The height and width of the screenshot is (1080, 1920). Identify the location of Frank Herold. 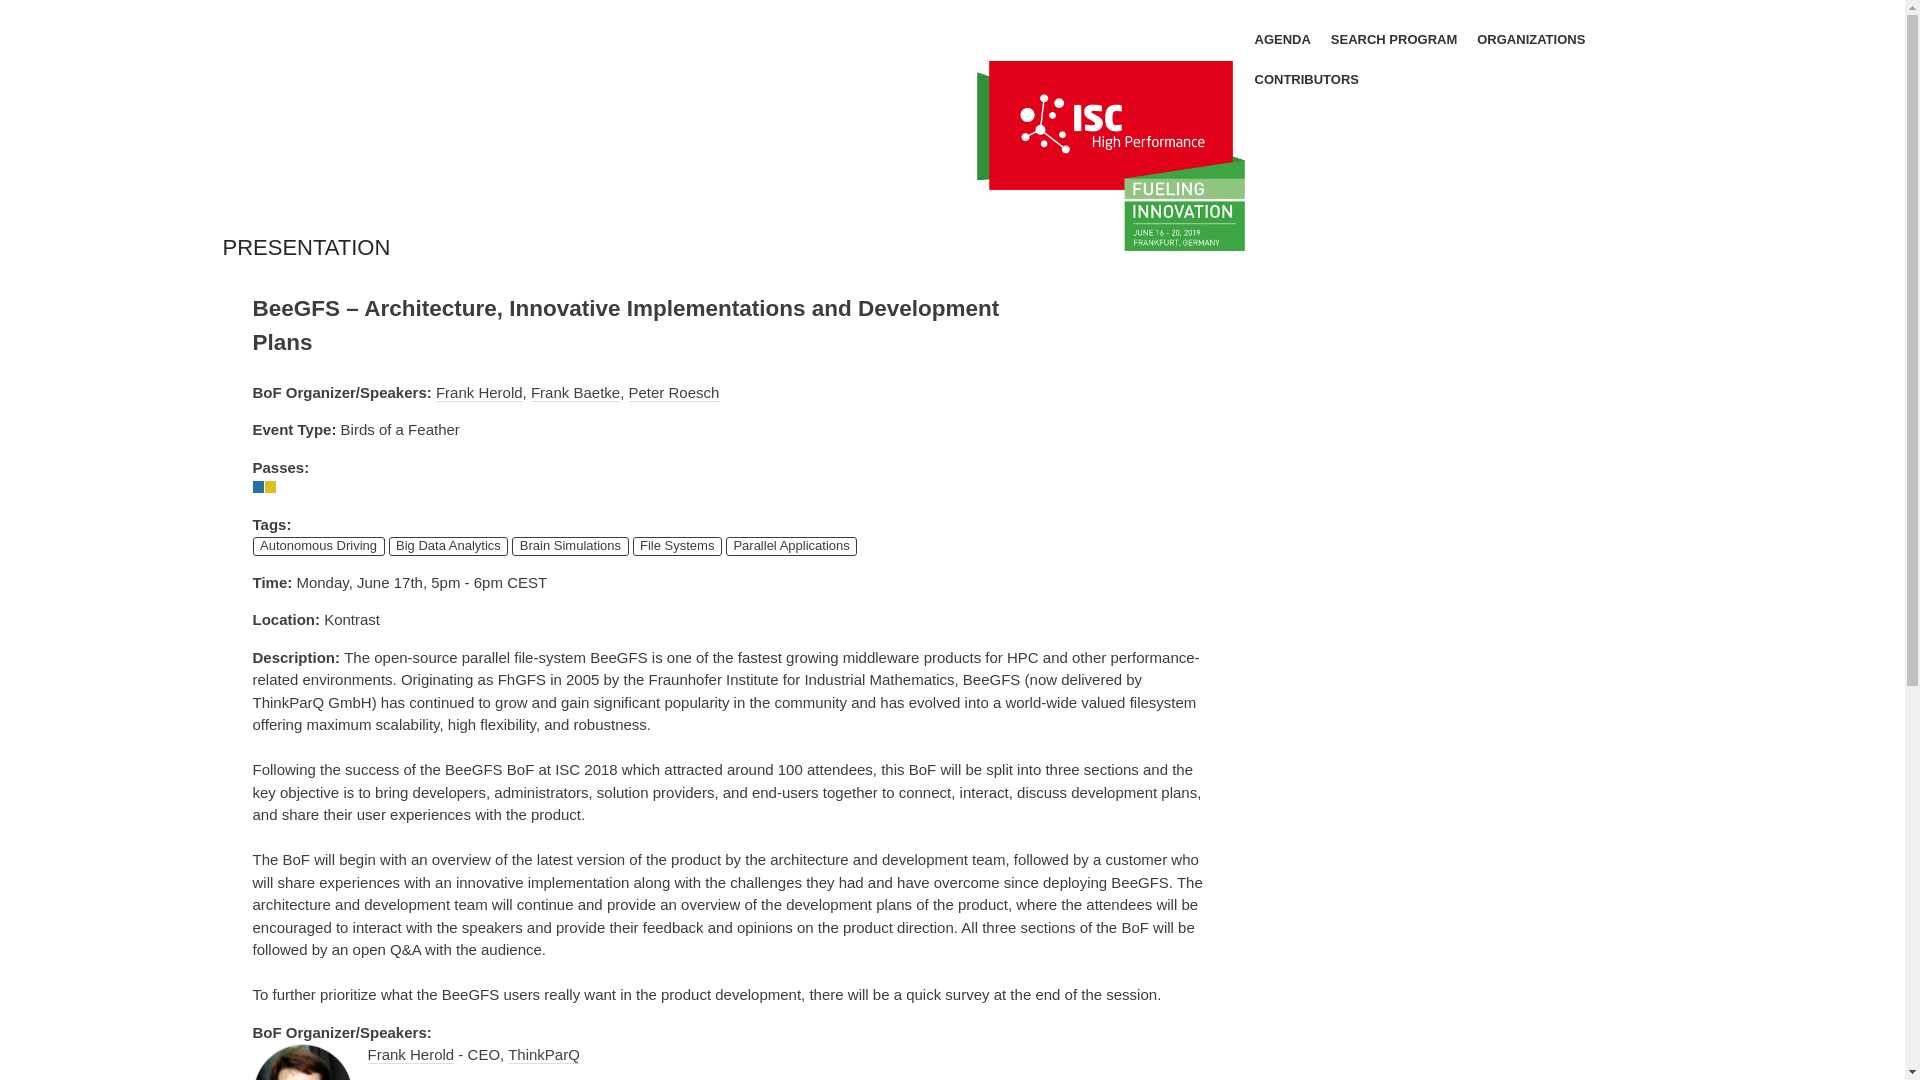
(412, 1054).